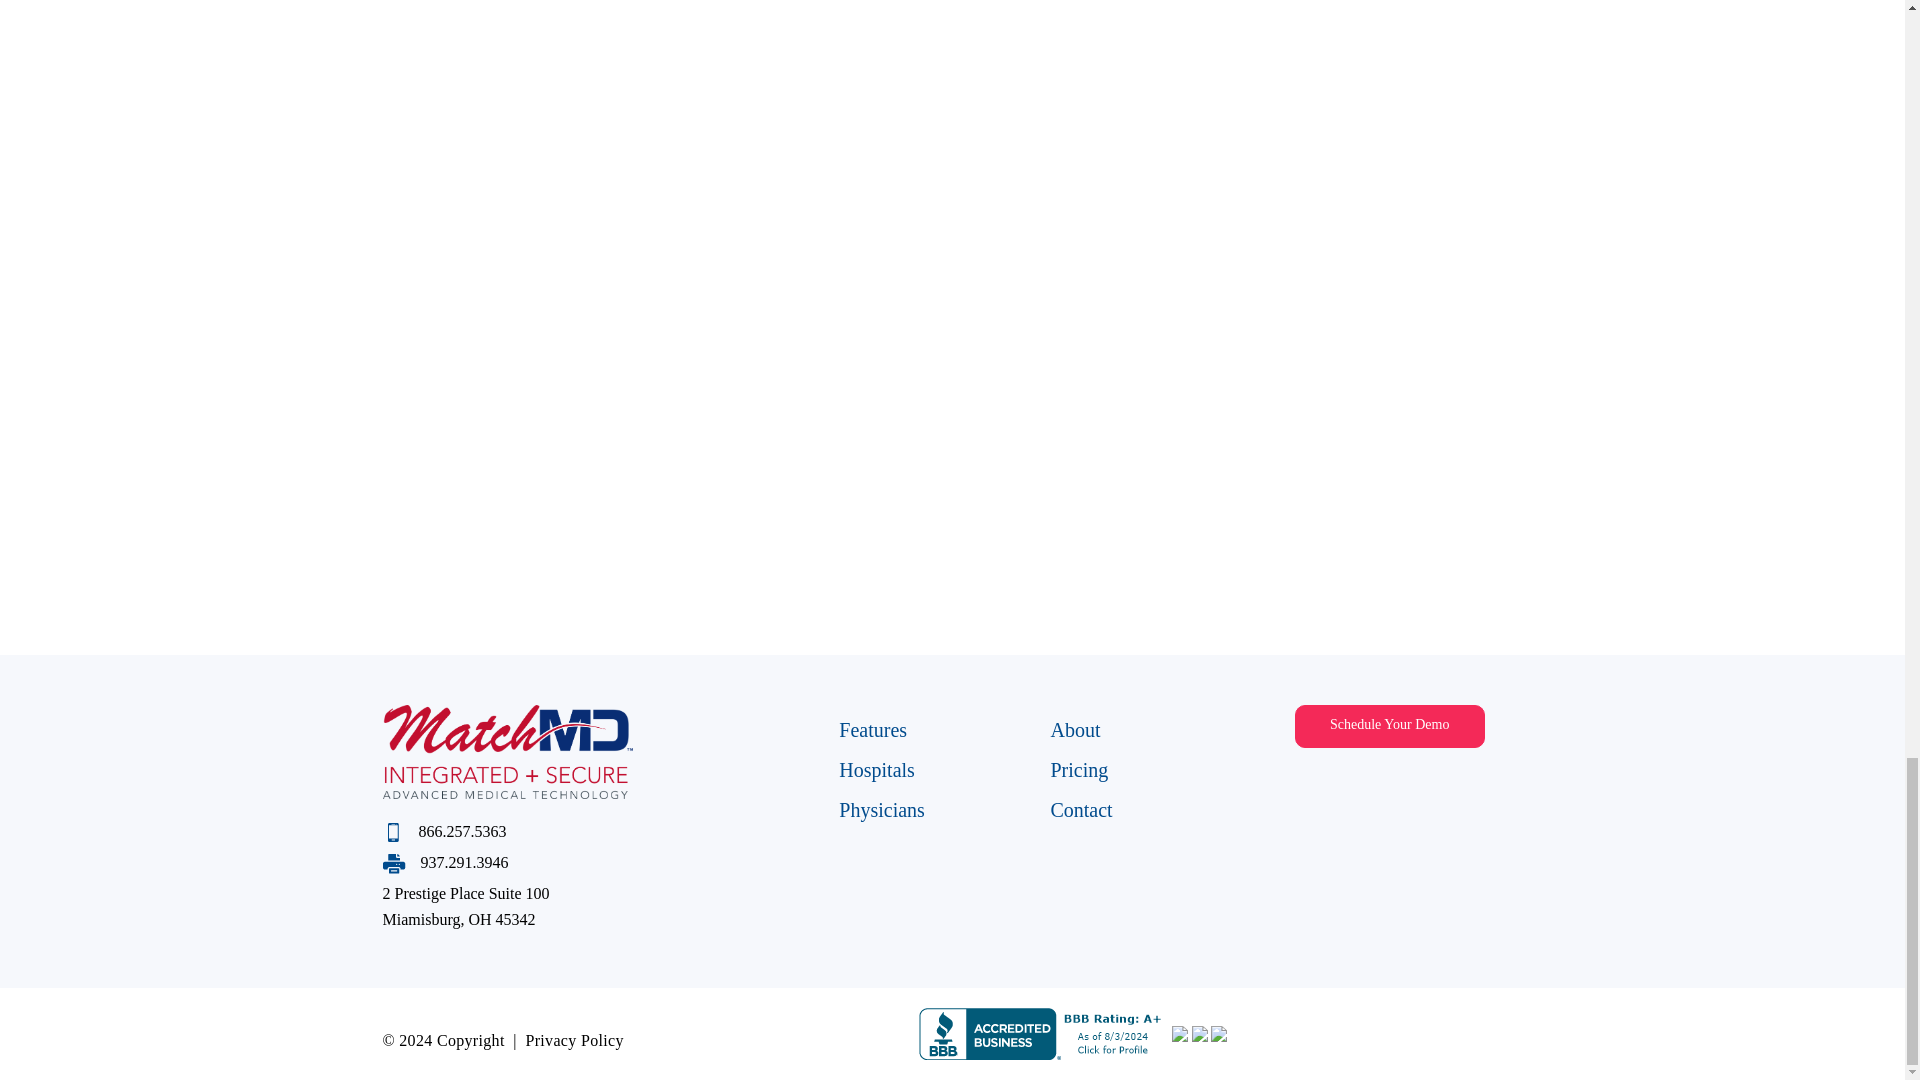  What do you see at coordinates (1078, 770) in the screenshot?
I see `Schedule Your Demo` at bounding box center [1078, 770].